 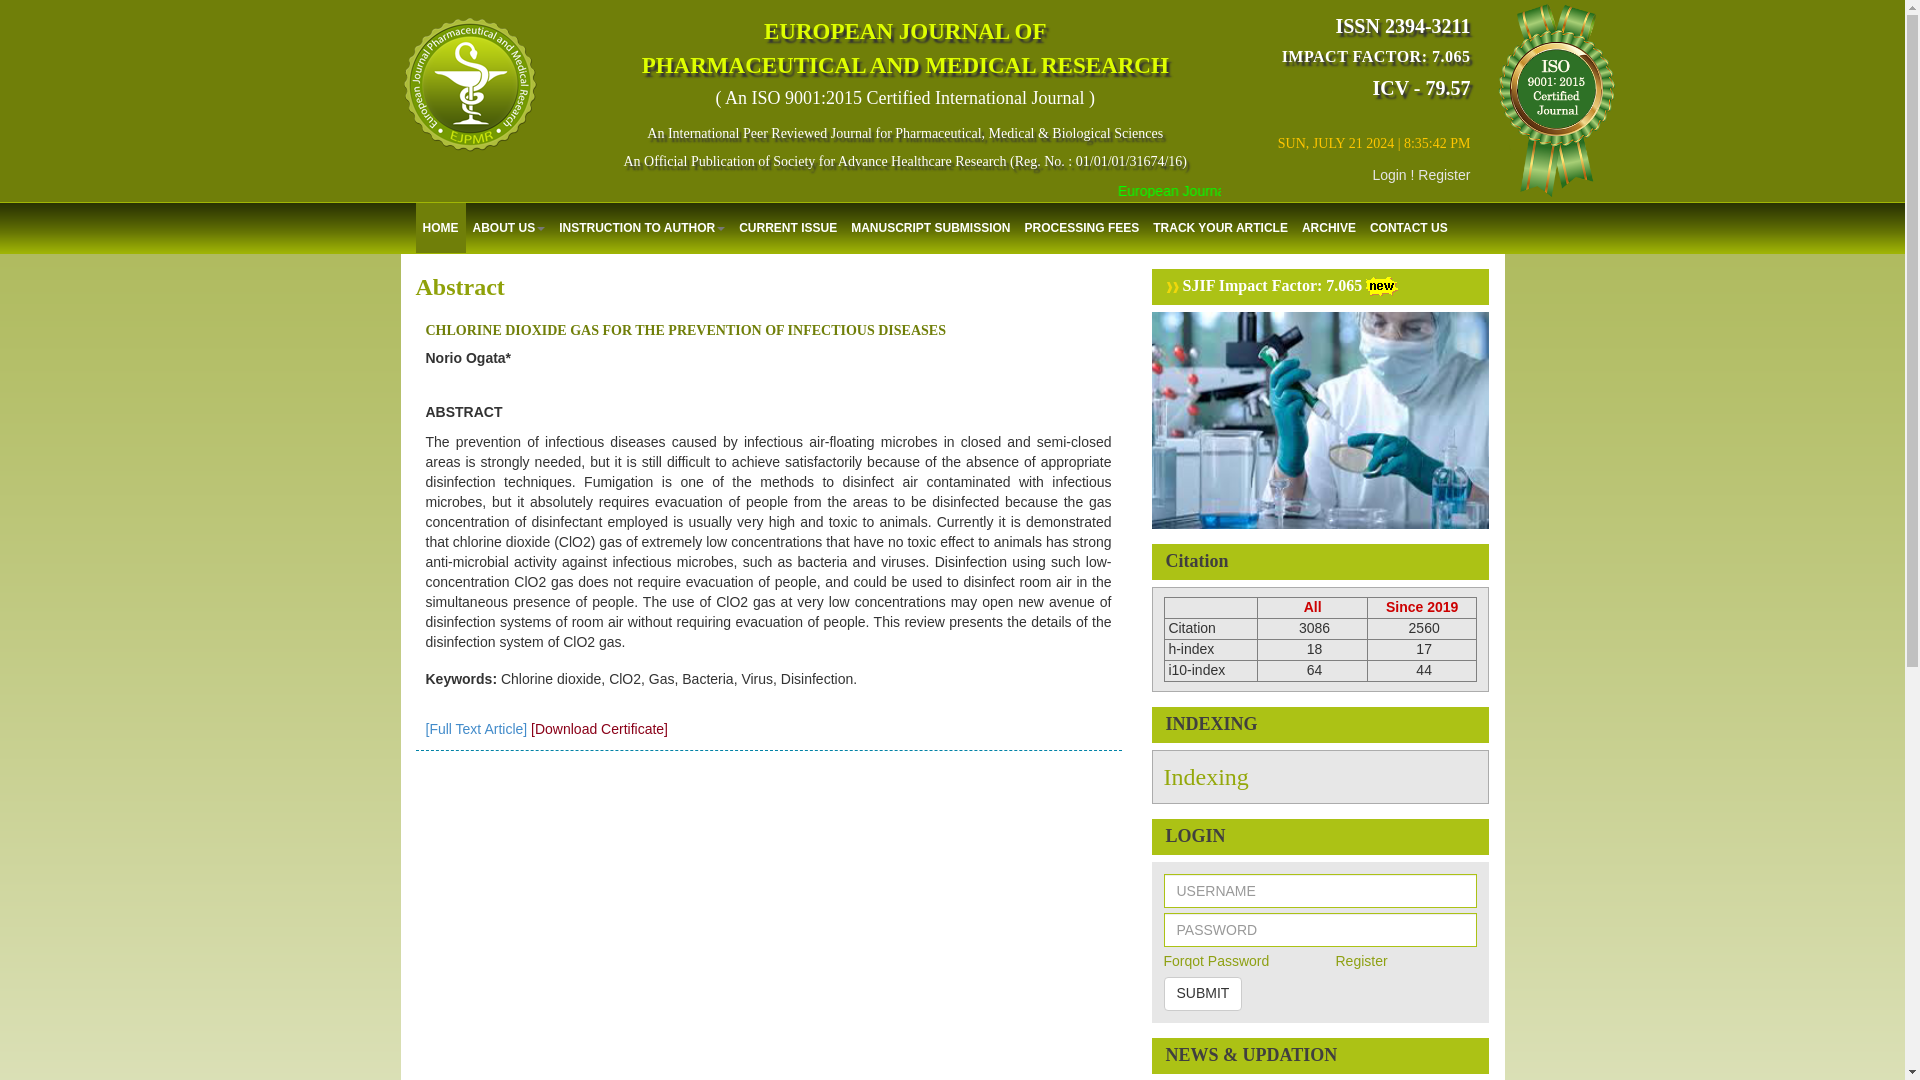 I want to click on Register, so click(x=1444, y=174).